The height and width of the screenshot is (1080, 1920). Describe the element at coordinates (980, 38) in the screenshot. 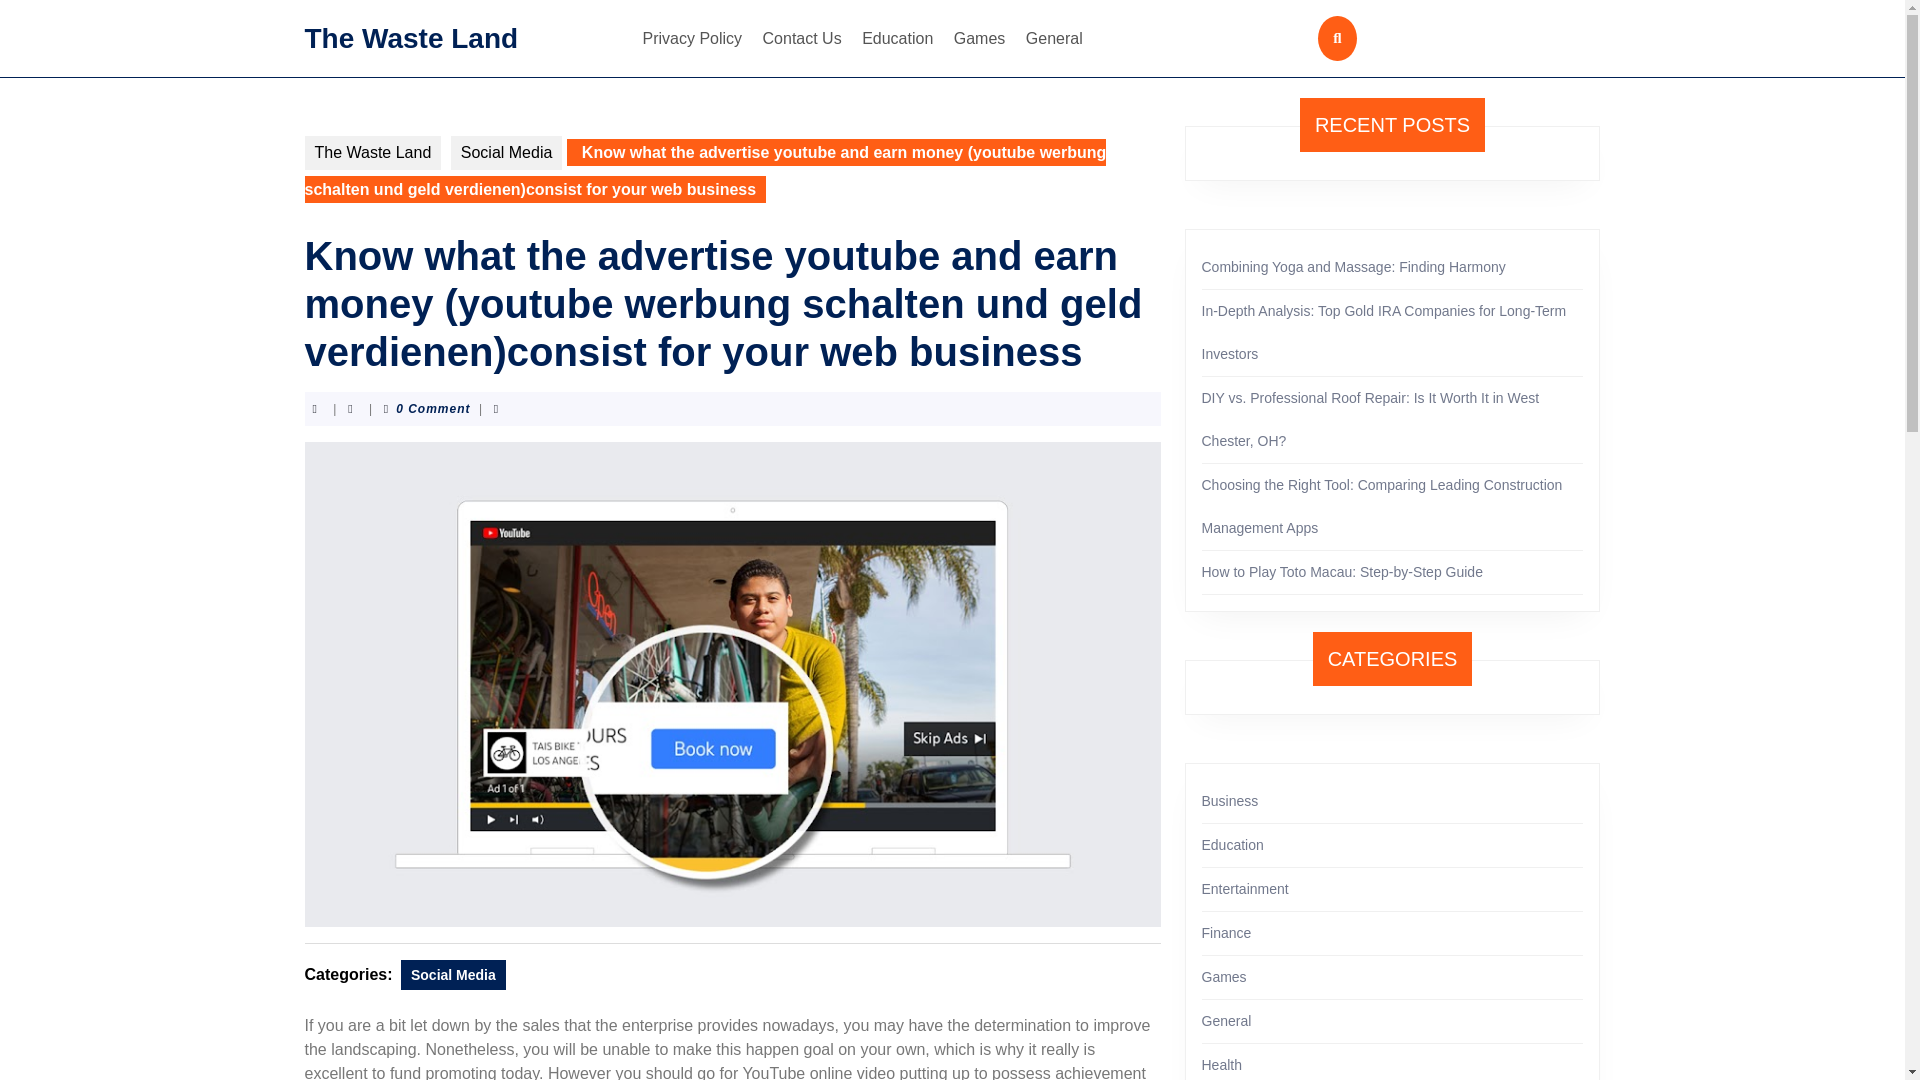

I see `Games` at that location.